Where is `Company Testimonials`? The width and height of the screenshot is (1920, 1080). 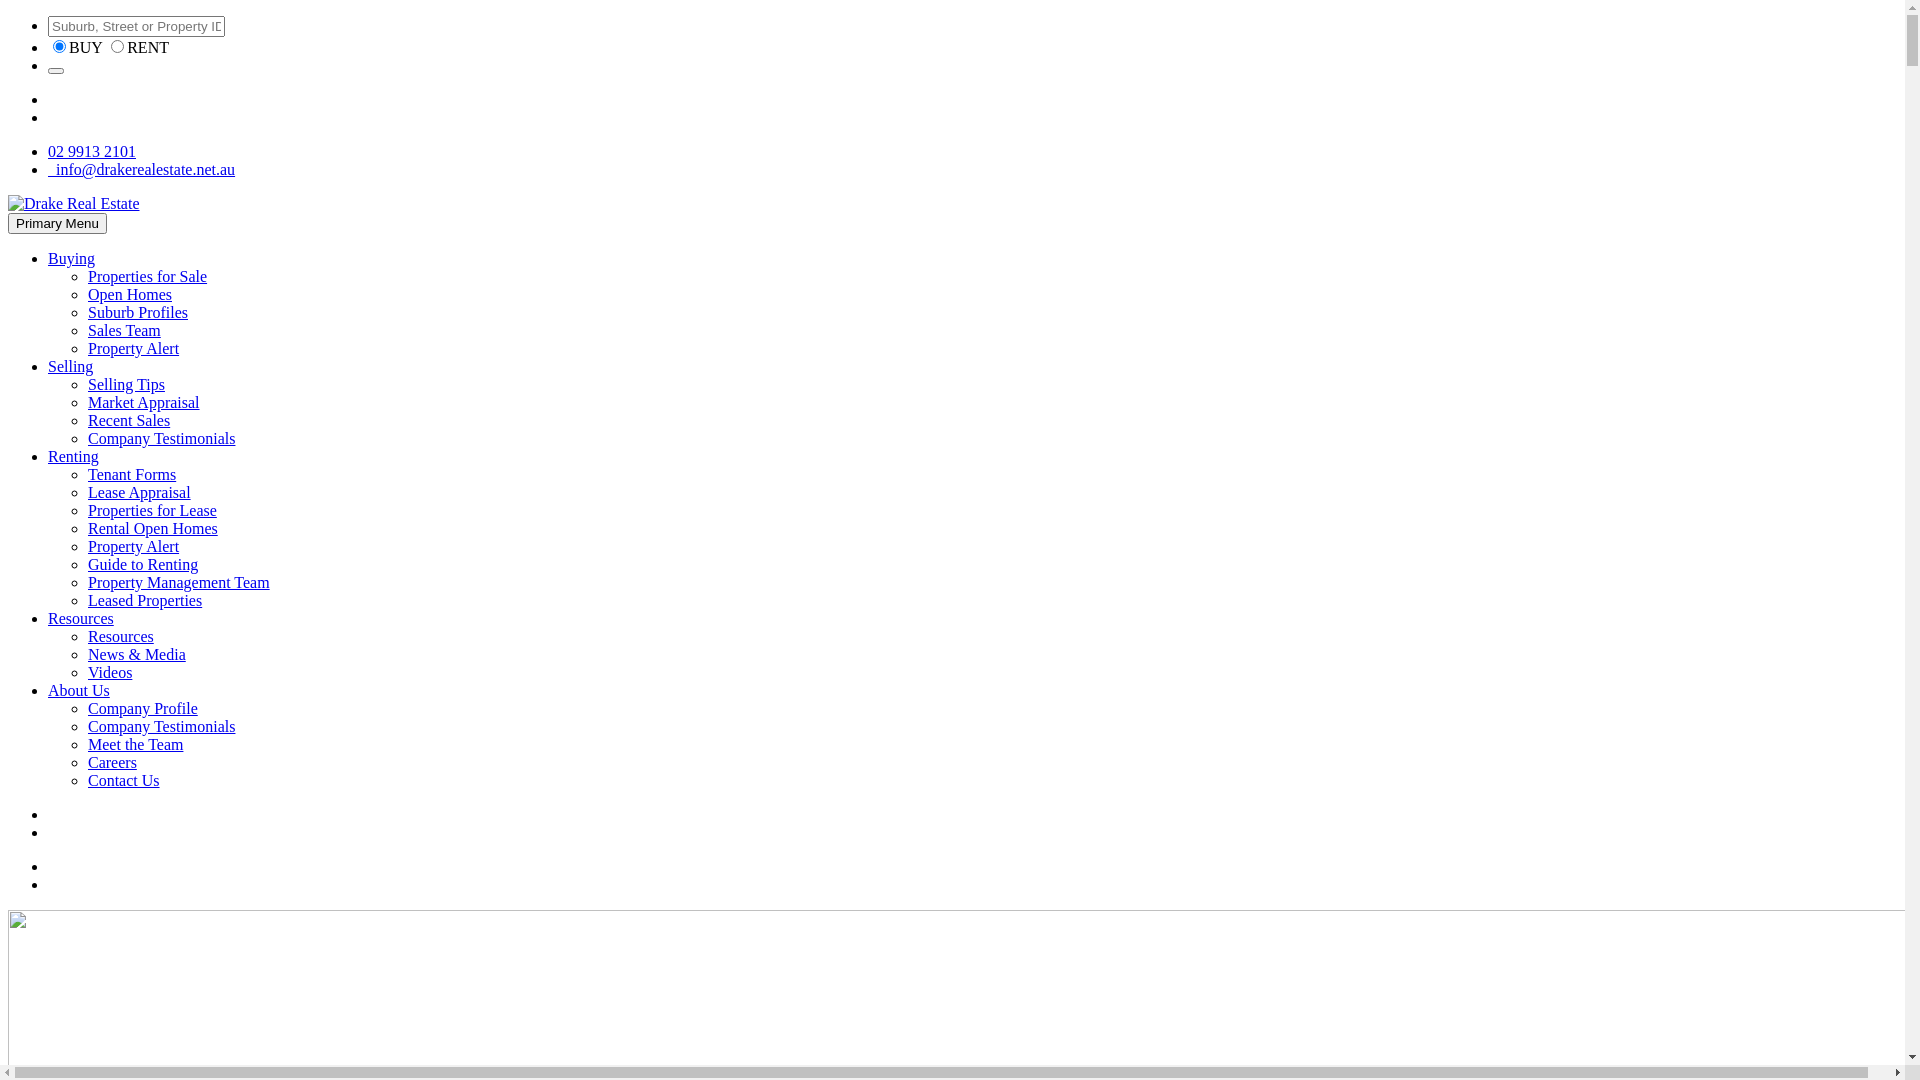 Company Testimonials is located at coordinates (162, 726).